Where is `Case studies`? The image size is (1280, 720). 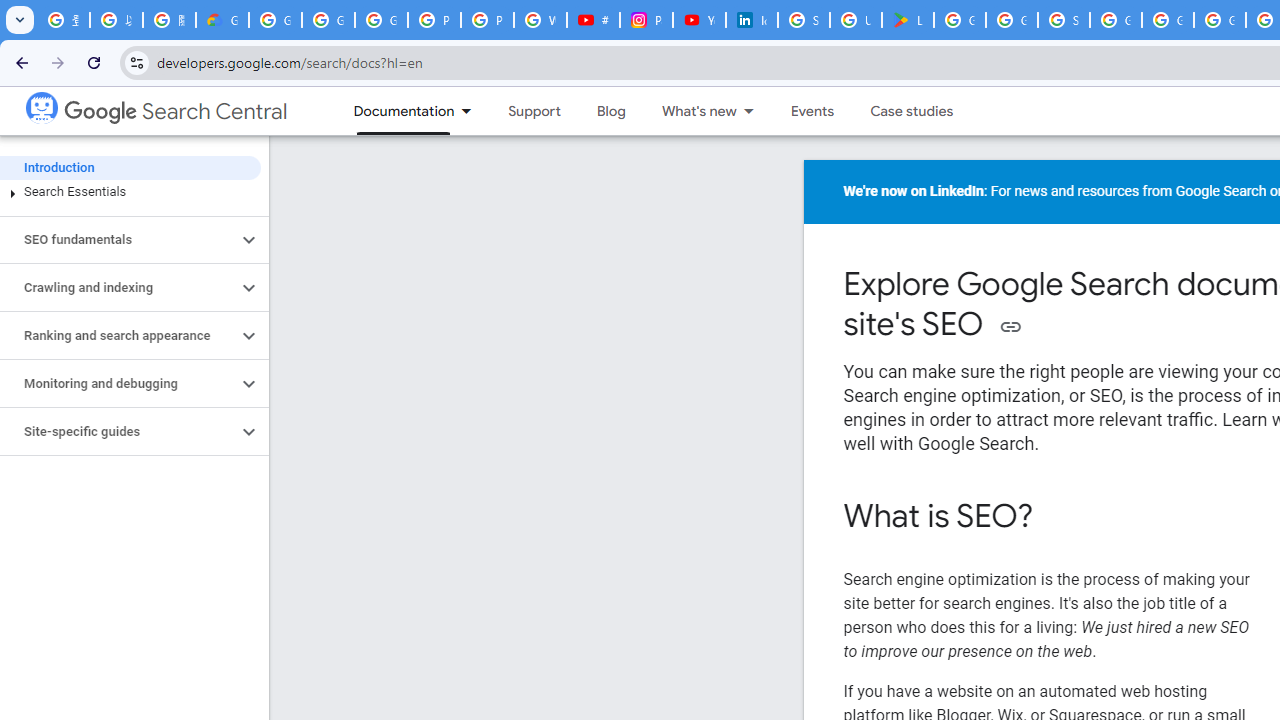 Case studies is located at coordinates (912, 111).